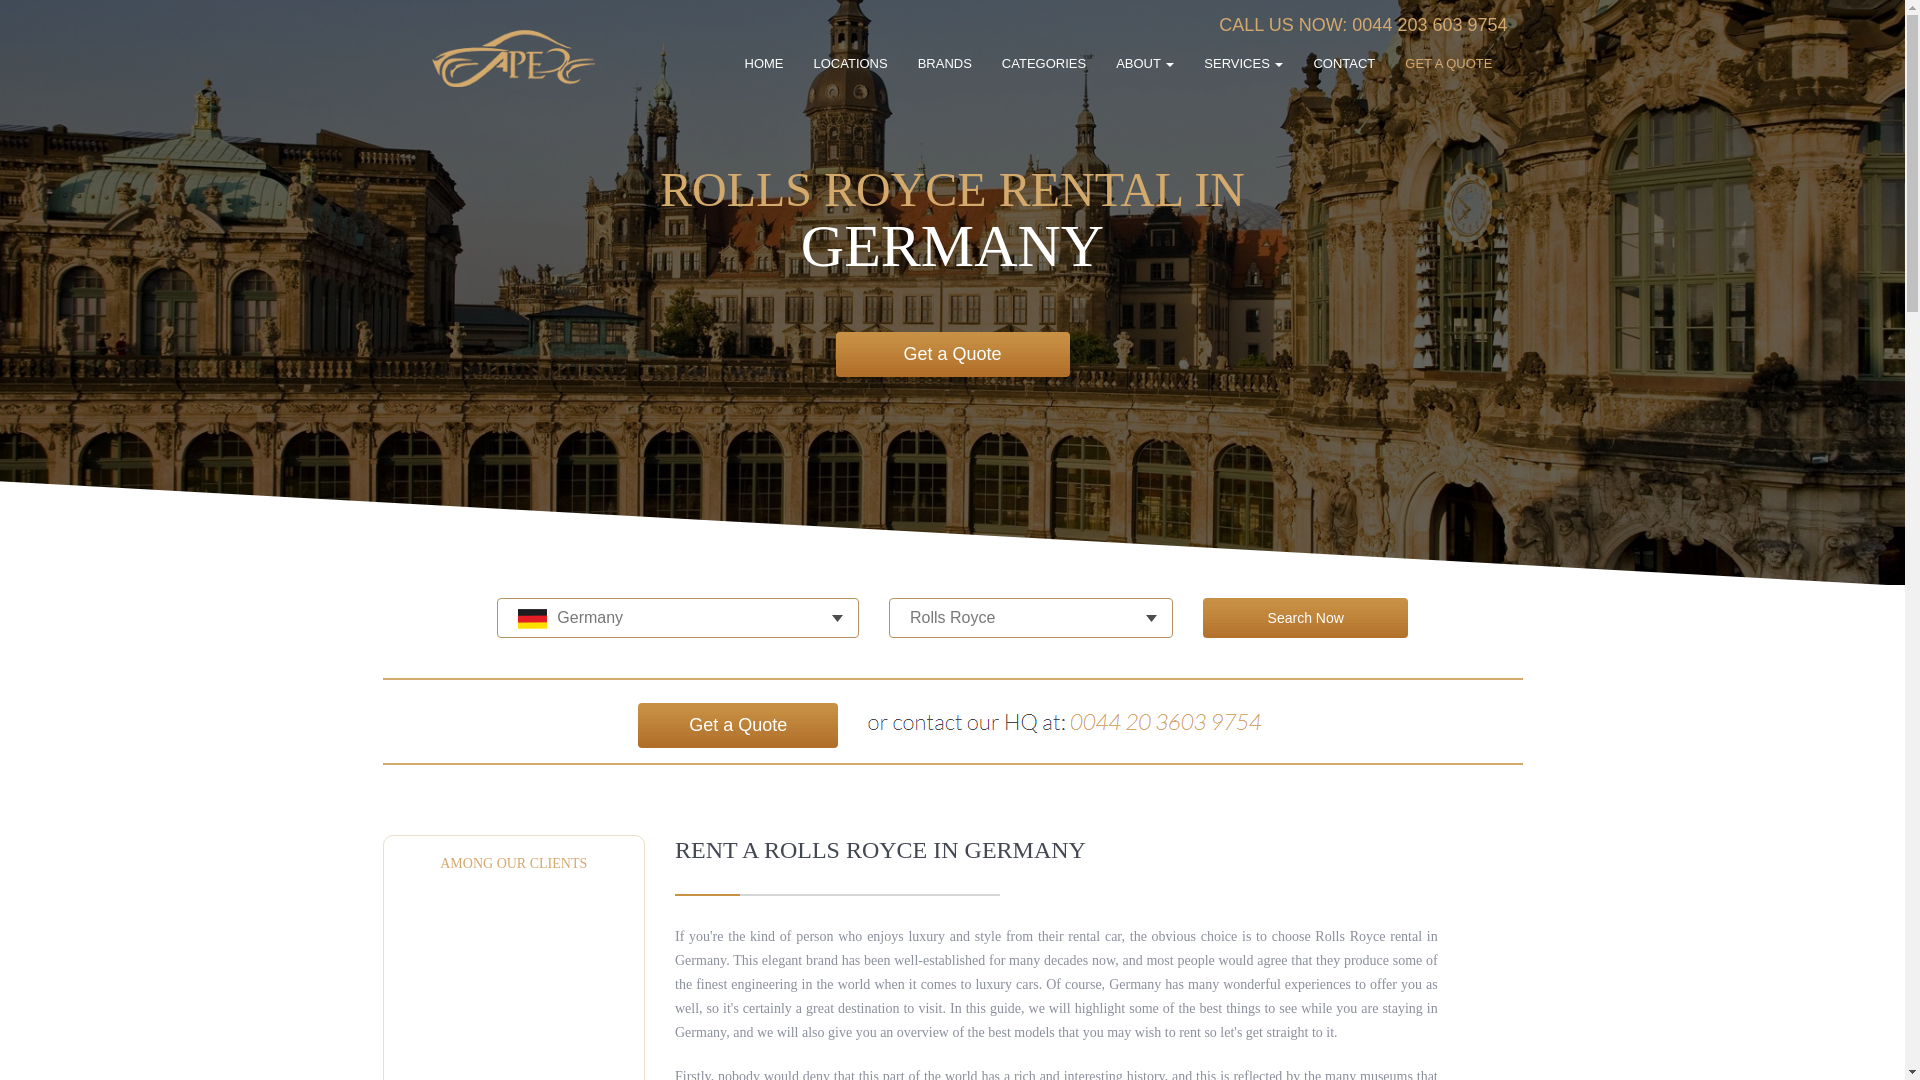 This screenshot has width=1920, height=1080. What do you see at coordinates (944, 64) in the screenshot?
I see `BRANDS` at bounding box center [944, 64].